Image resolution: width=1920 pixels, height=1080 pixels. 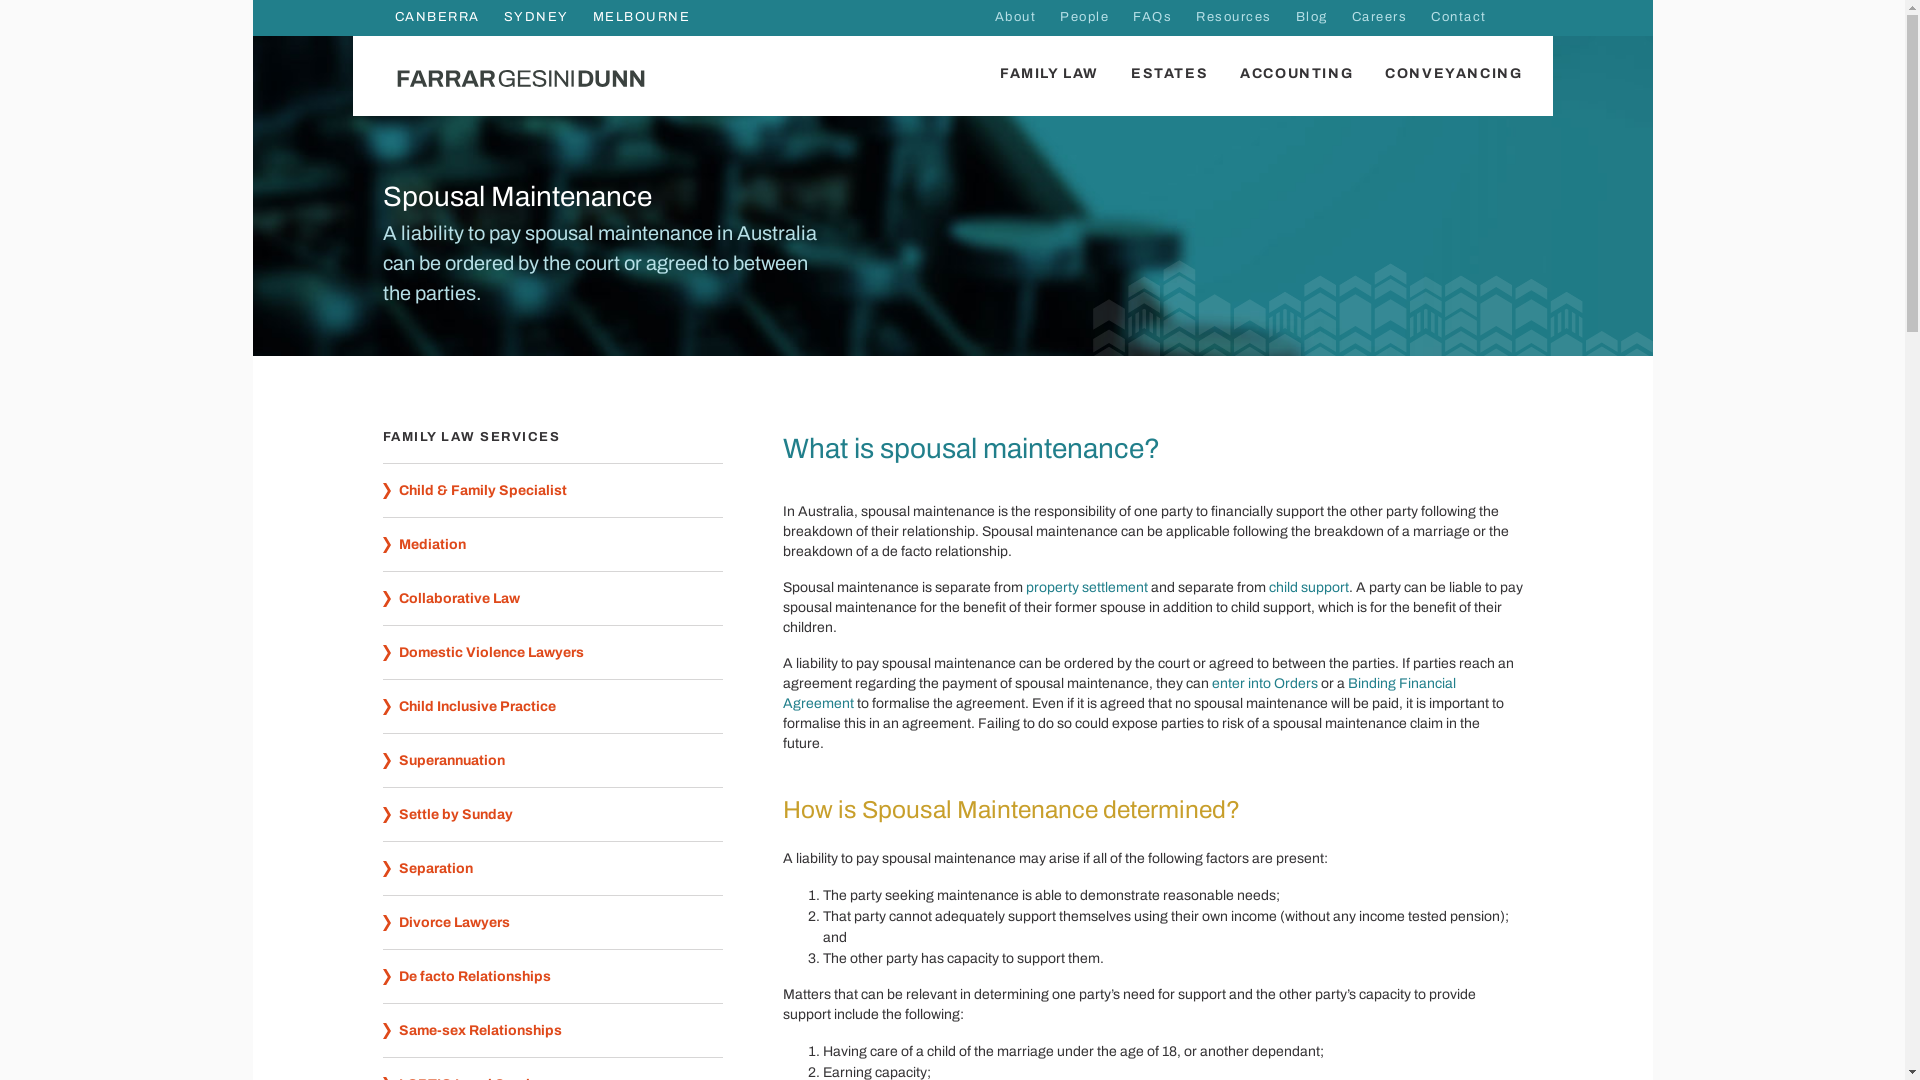 What do you see at coordinates (1459, 18) in the screenshot?
I see `Contact` at bounding box center [1459, 18].